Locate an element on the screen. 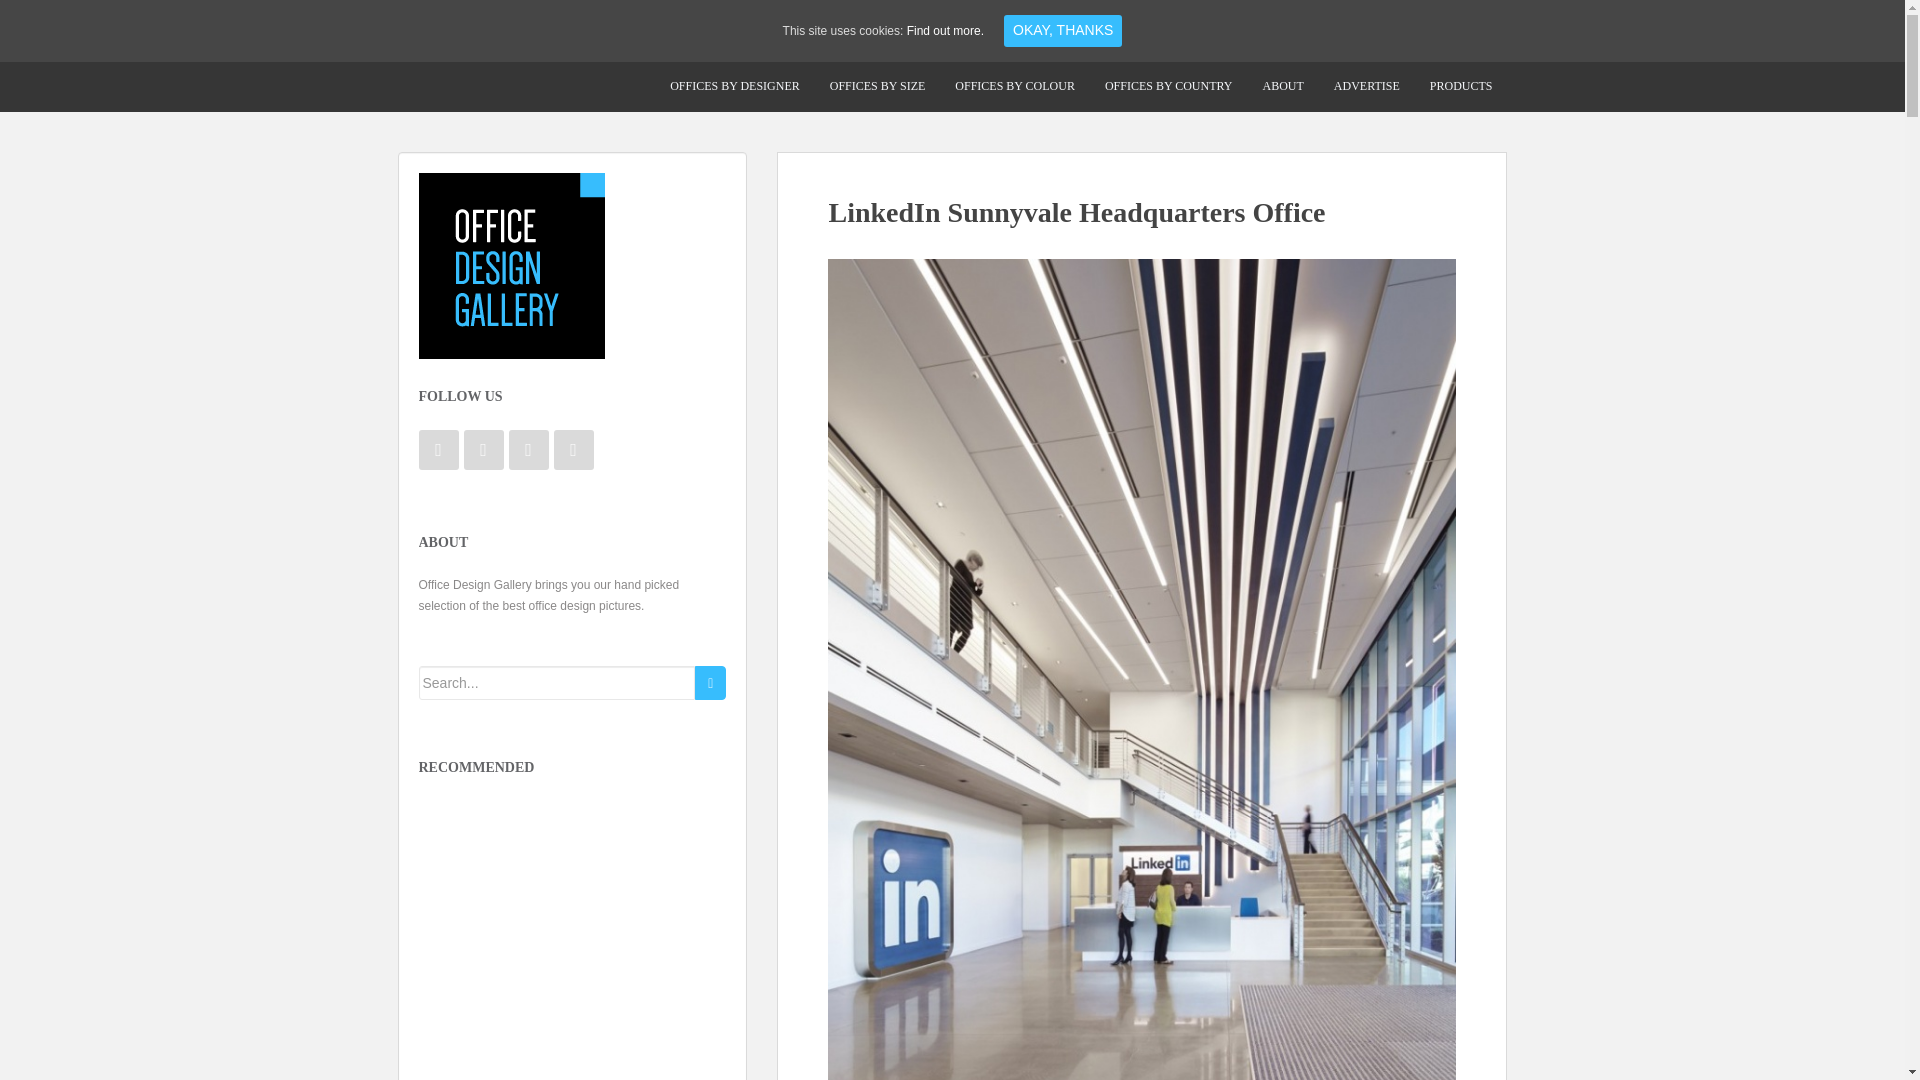 The image size is (1920, 1080). Advertisement is located at coordinates (568, 1068).